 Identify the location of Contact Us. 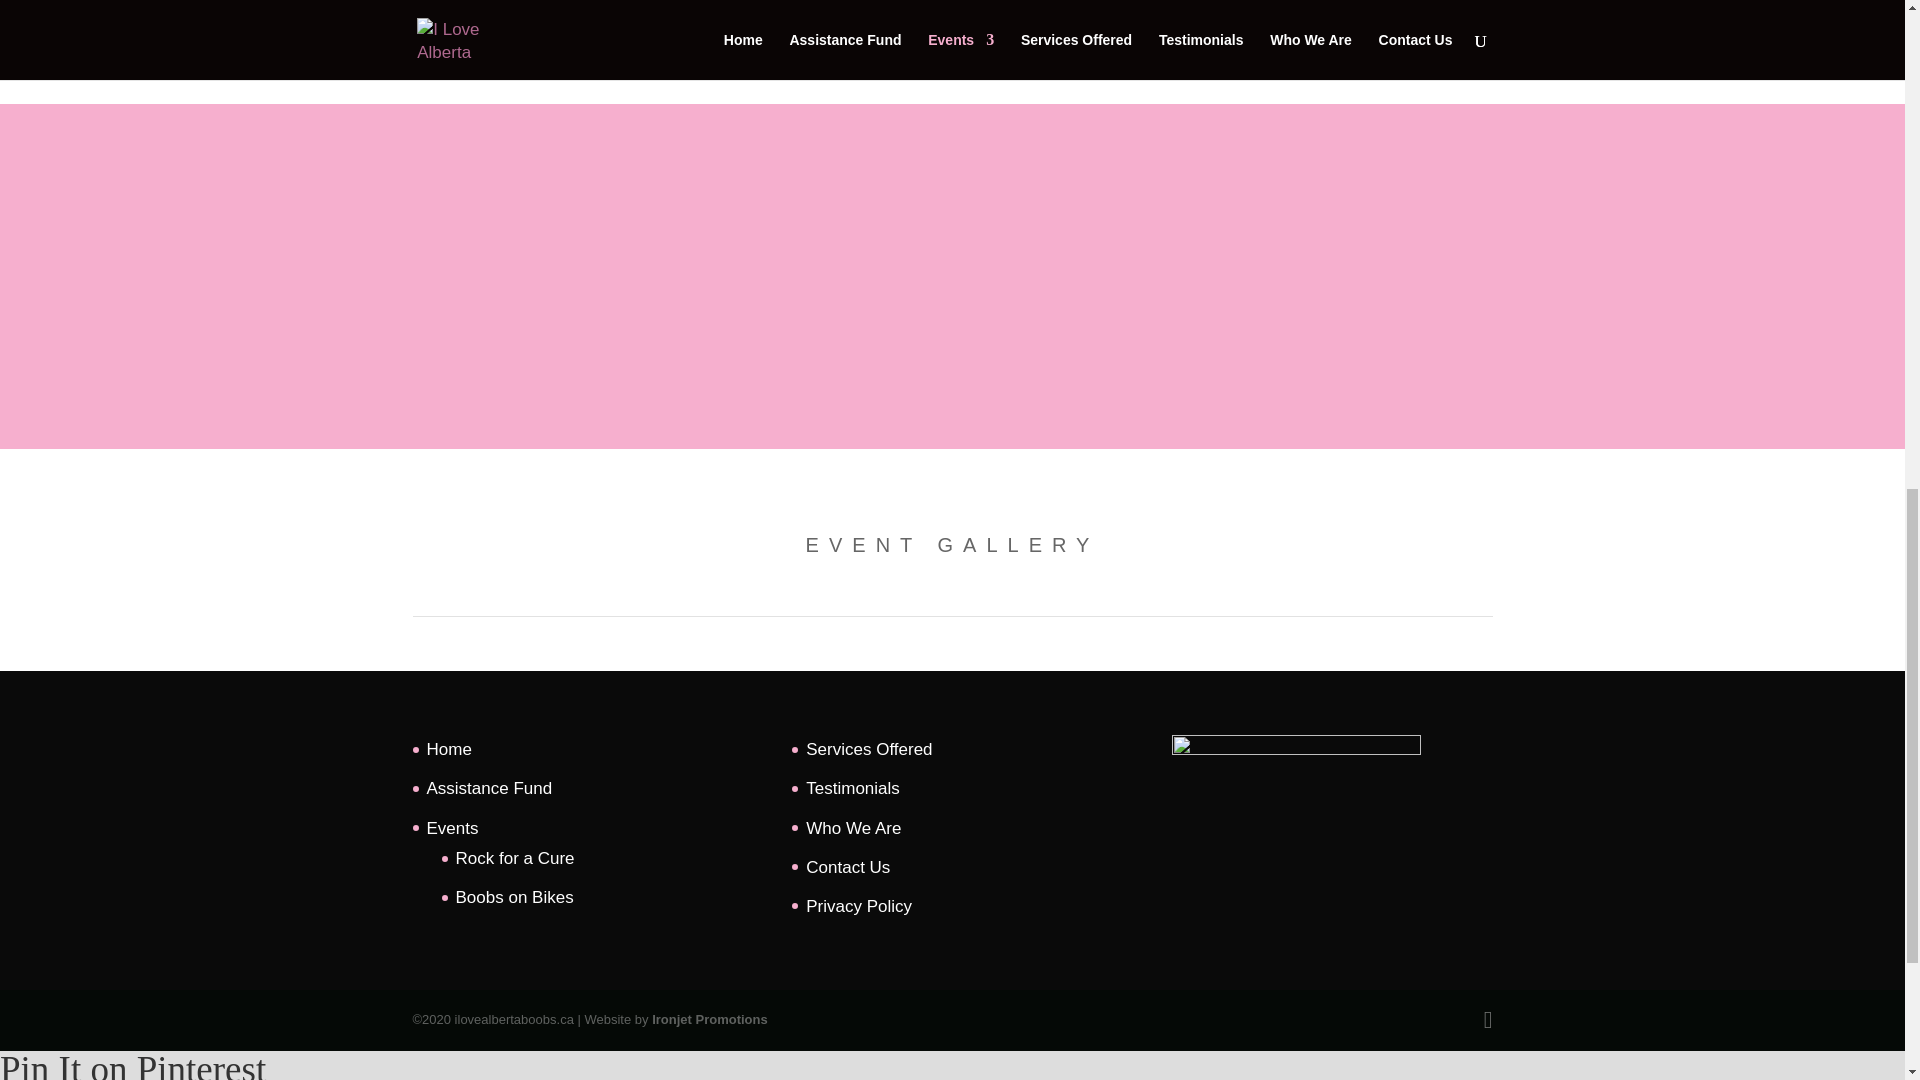
(848, 866).